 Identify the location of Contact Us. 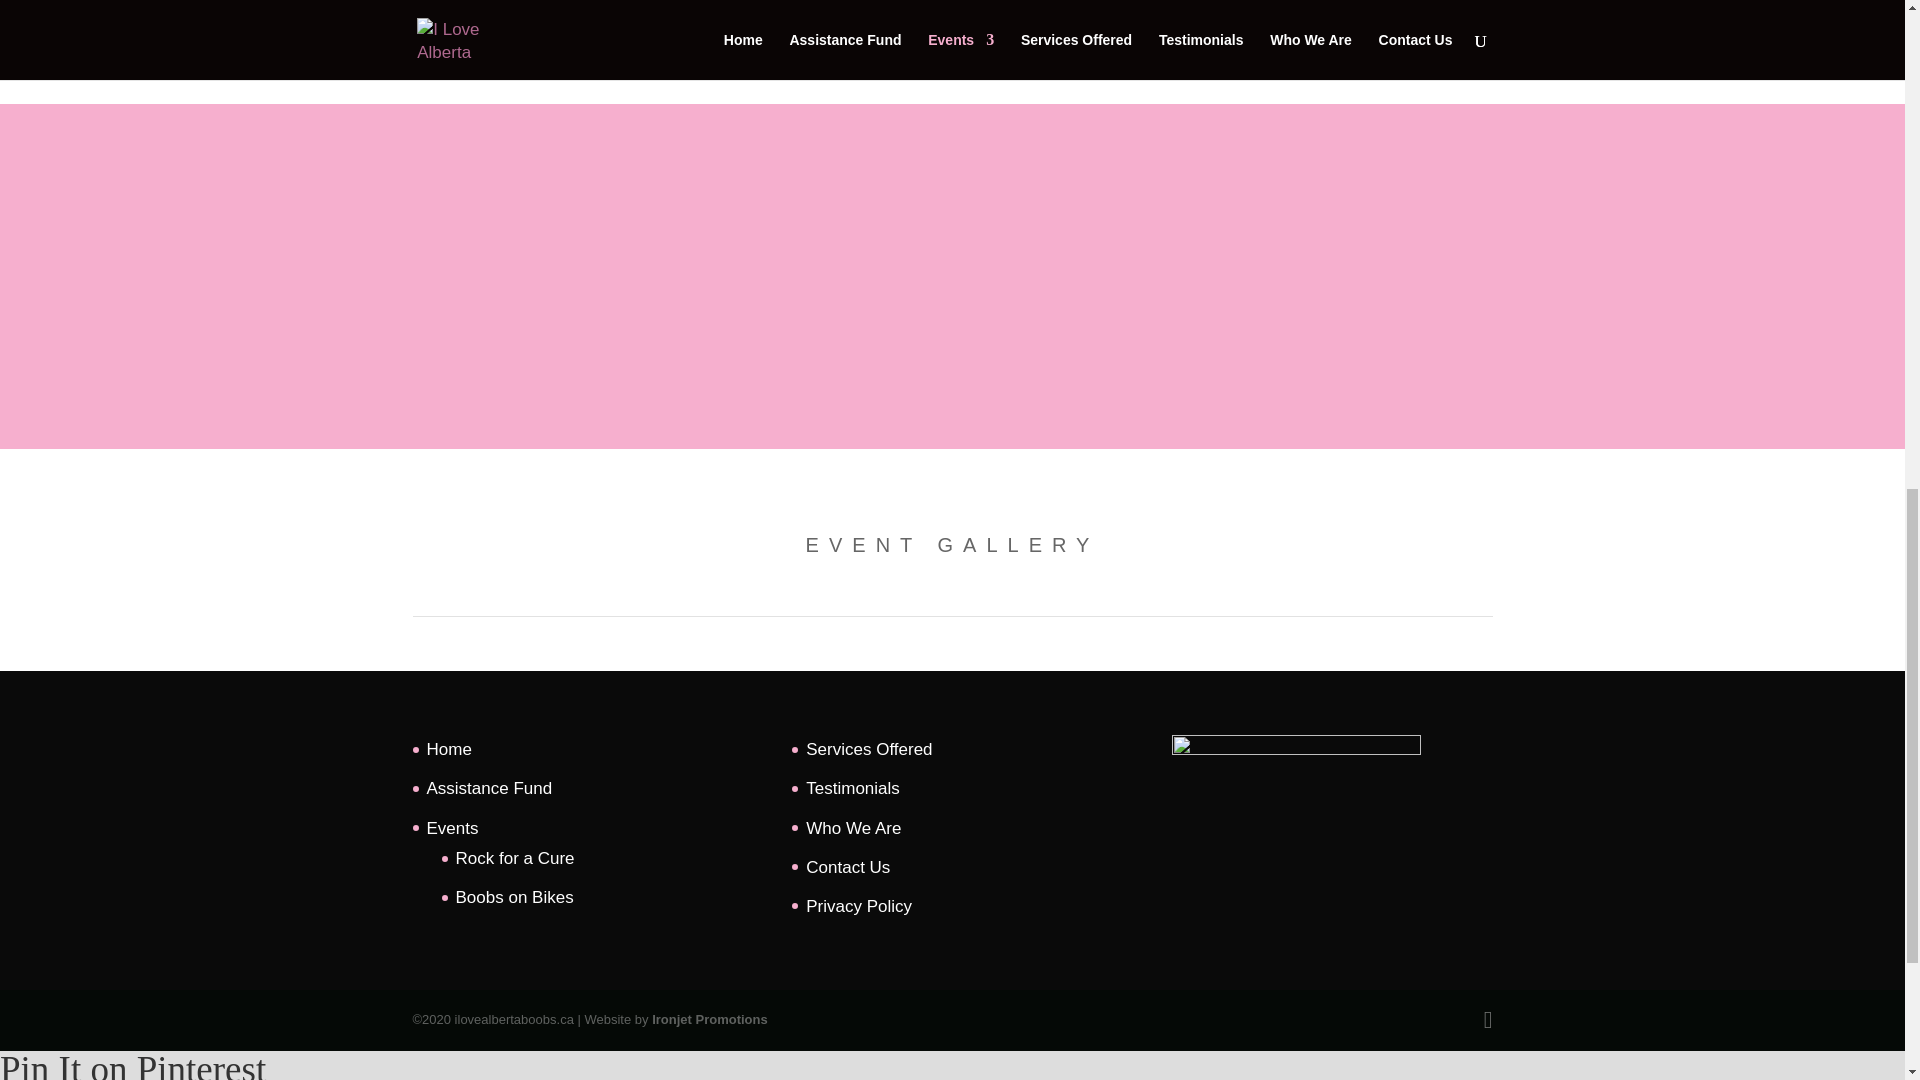
(848, 866).